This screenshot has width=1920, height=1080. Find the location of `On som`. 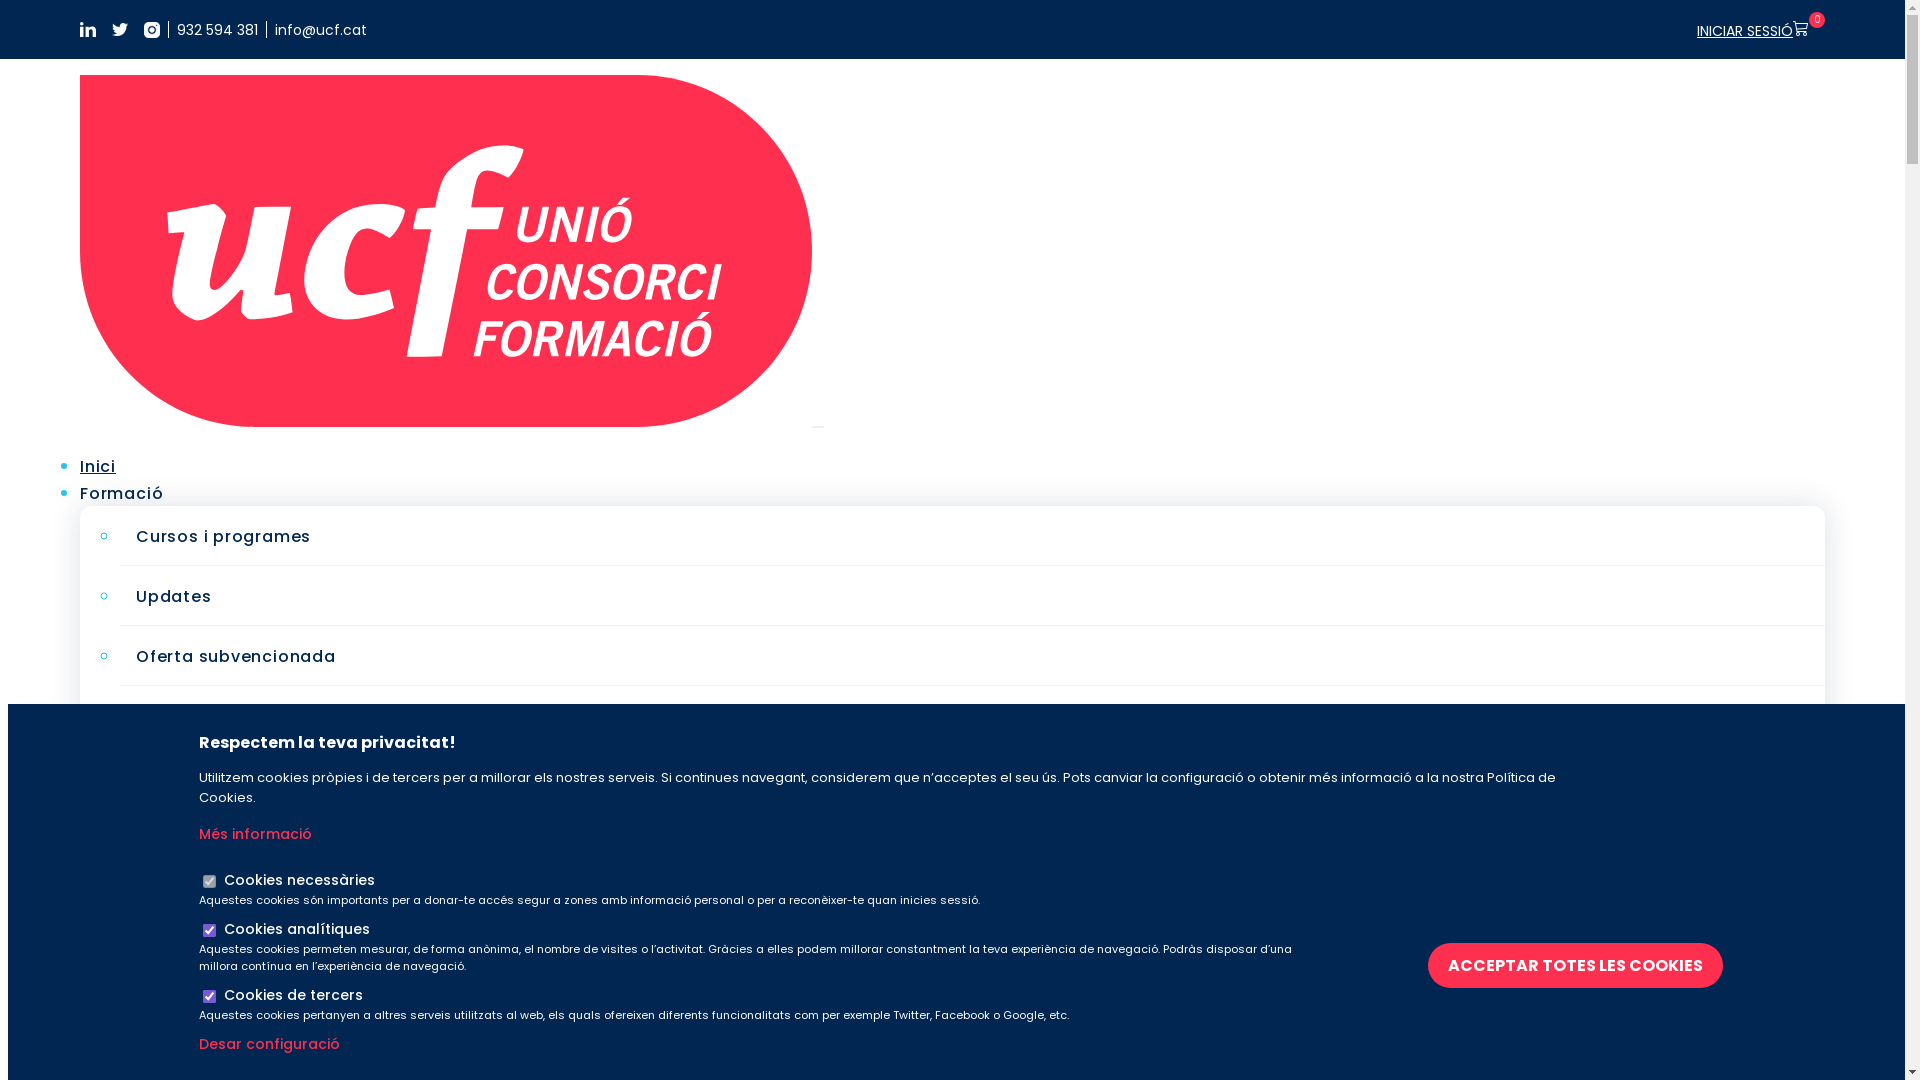

On som is located at coordinates (170, 1064).